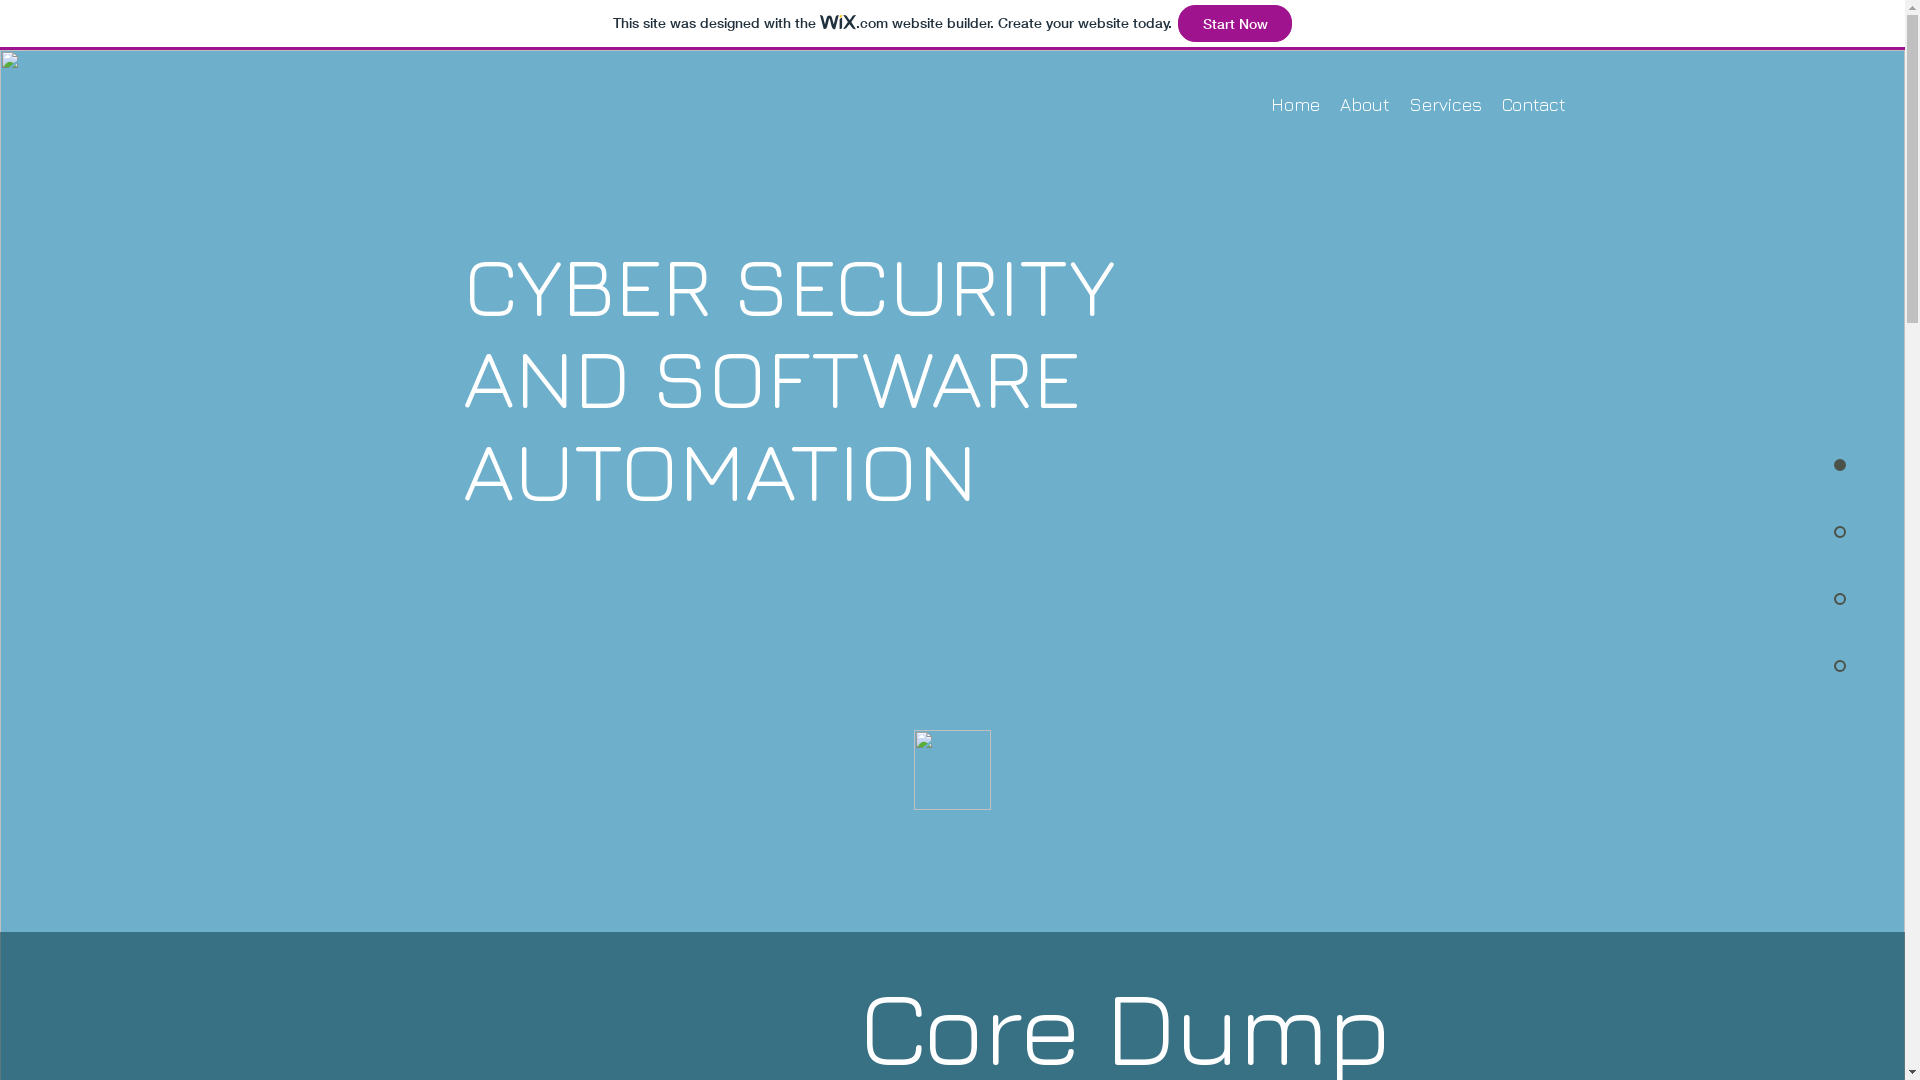 This screenshot has height=1080, width=1920. Describe the element at coordinates (1534, 105) in the screenshot. I see `Contact` at that location.